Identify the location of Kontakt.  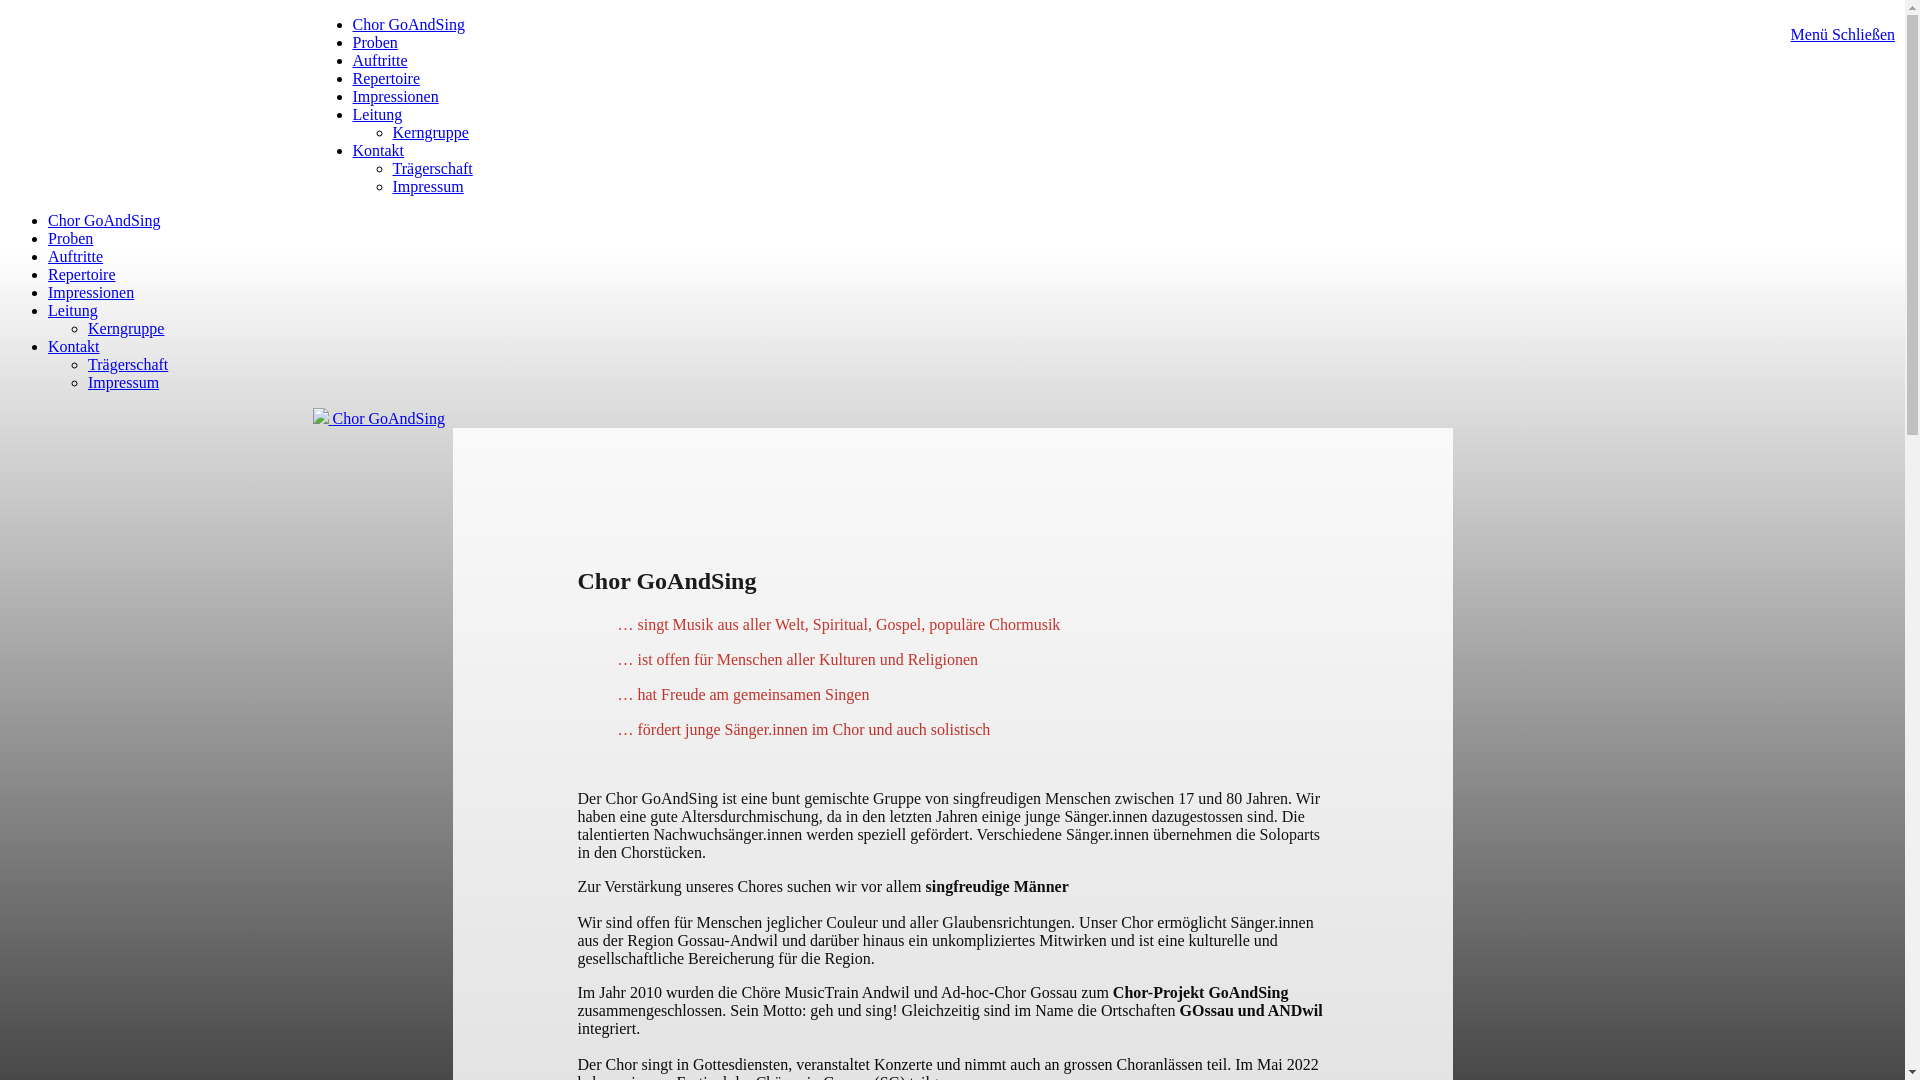
(378, 150).